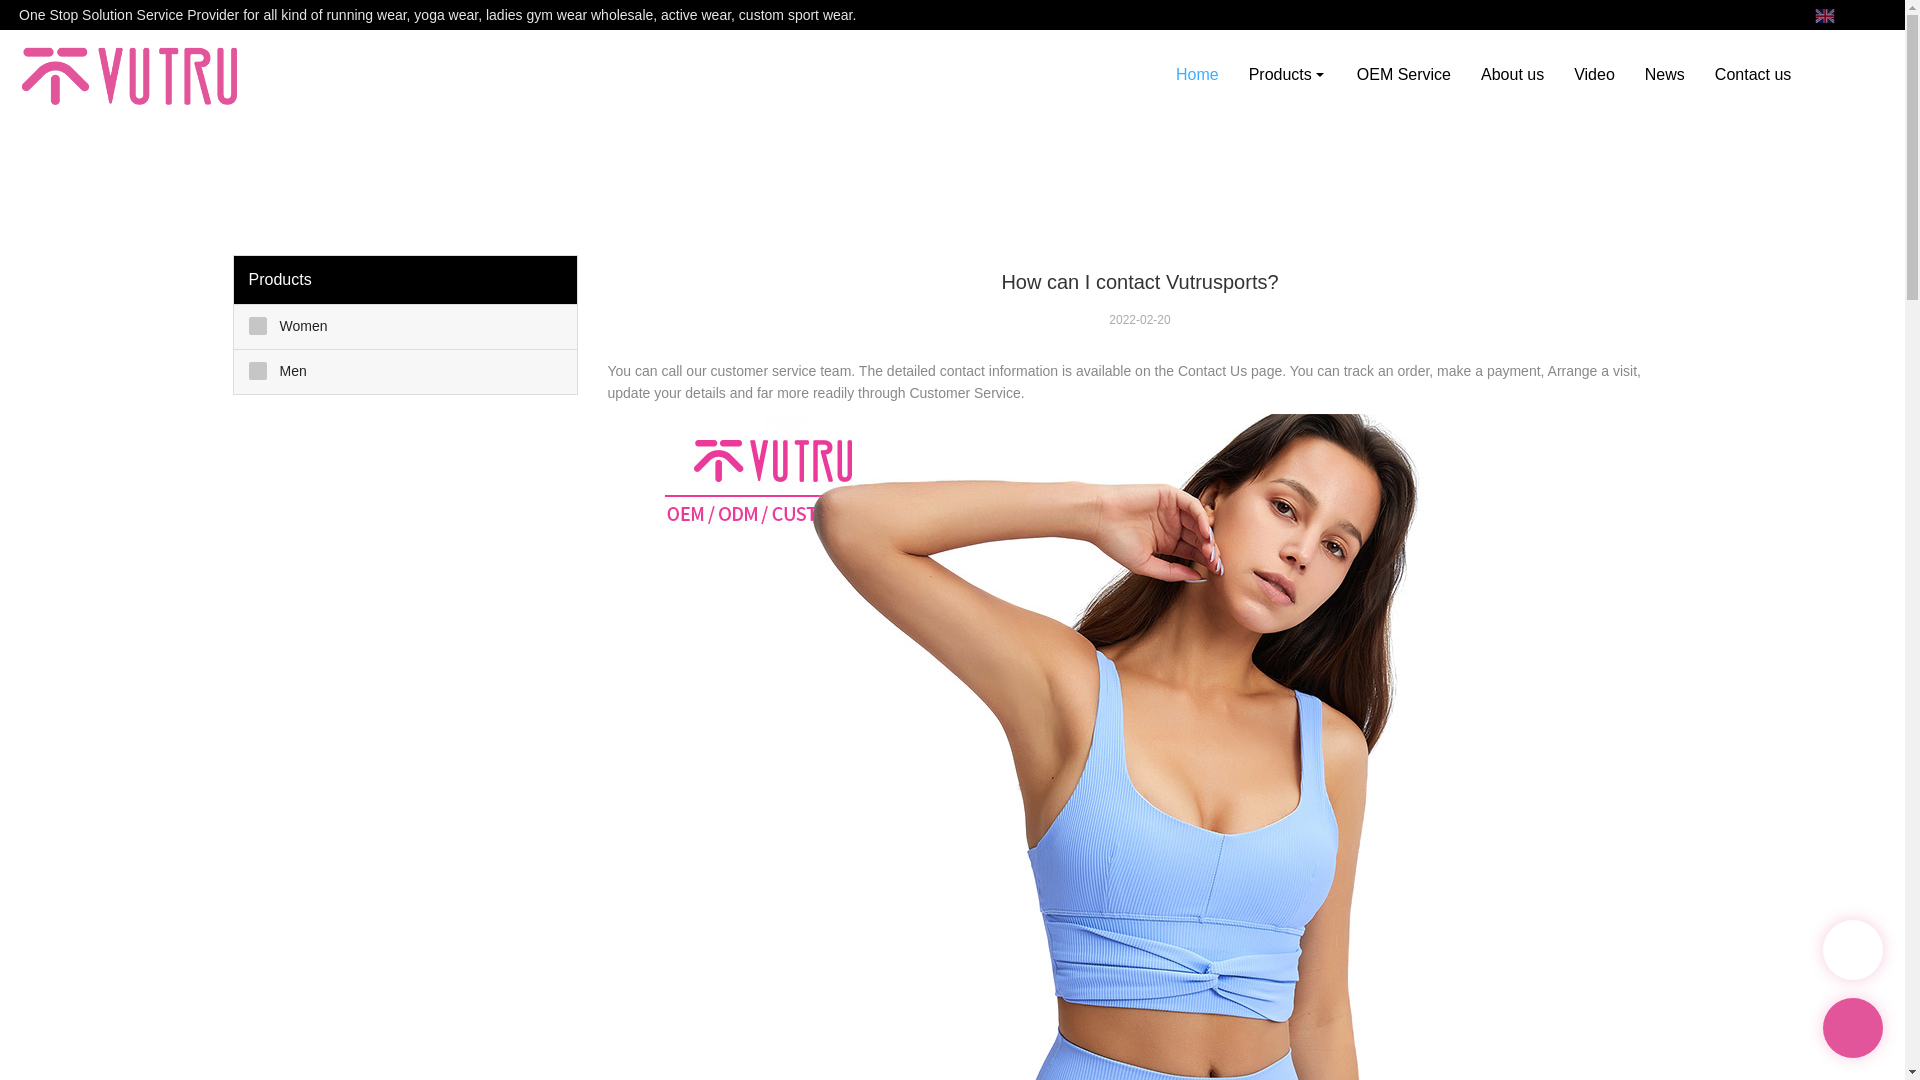 The height and width of the screenshot is (1080, 1920). What do you see at coordinates (1512, 74) in the screenshot?
I see `About us` at bounding box center [1512, 74].